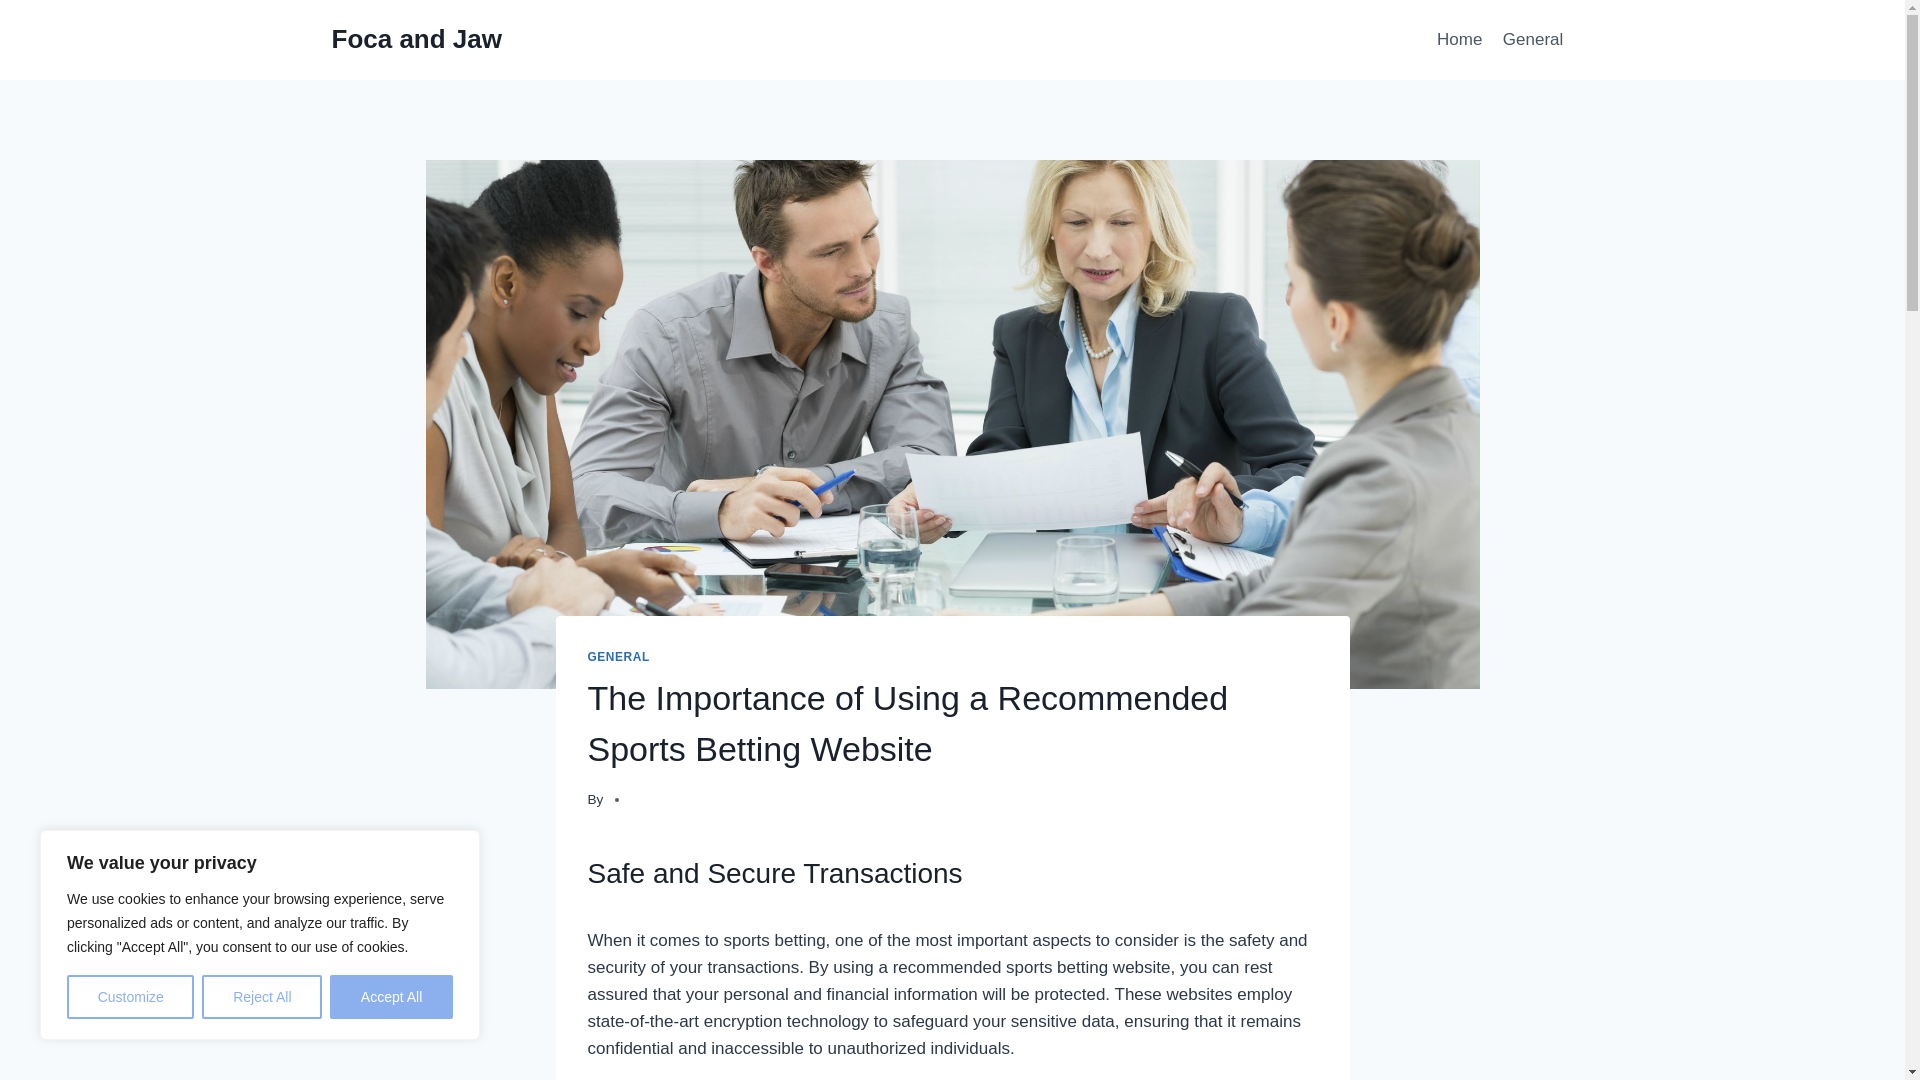 The image size is (1920, 1080). What do you see at coordinates (130, 997) in the screenshot?
I see `Customize` at bounding box center [130, 997].